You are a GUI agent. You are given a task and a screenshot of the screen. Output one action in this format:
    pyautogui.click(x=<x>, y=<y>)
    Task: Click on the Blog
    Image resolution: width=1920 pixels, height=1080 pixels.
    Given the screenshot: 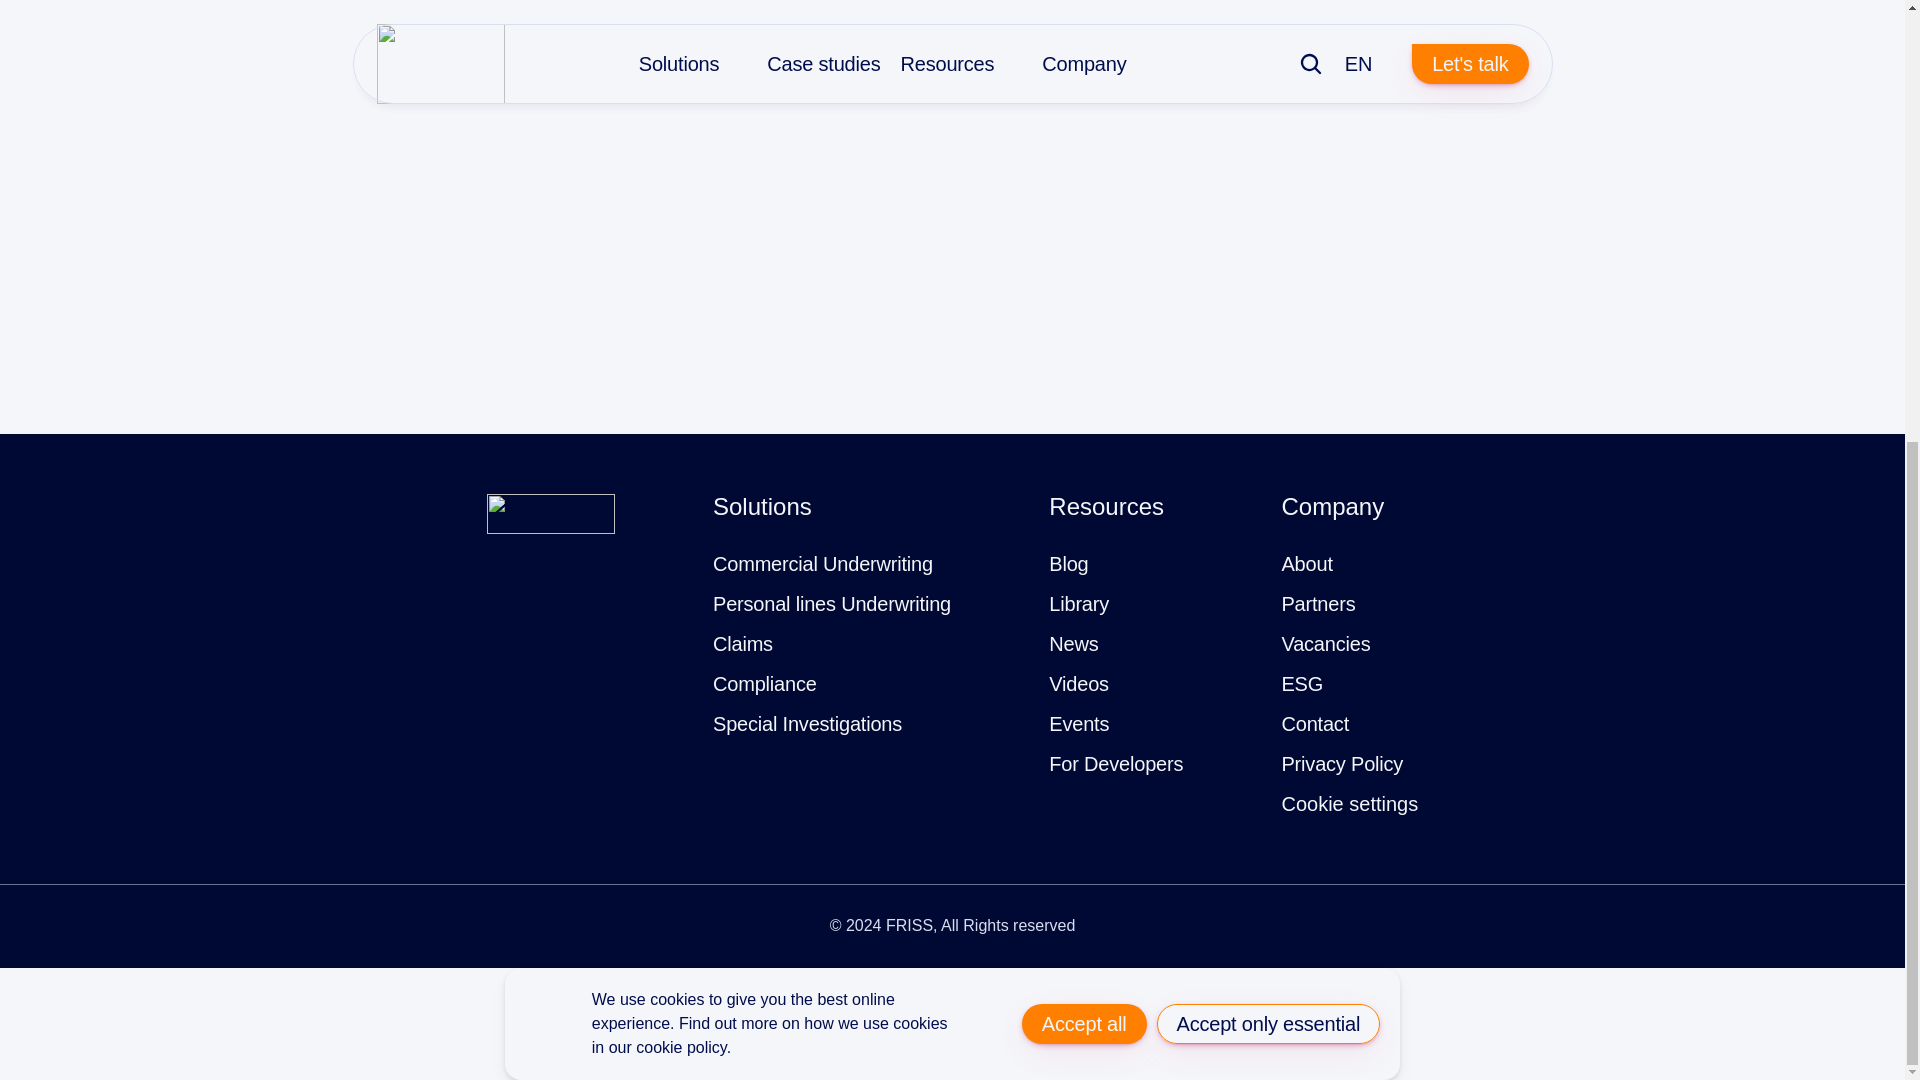 What is the action you would take?
    pyautogui.click(x=1068, y=564)
    